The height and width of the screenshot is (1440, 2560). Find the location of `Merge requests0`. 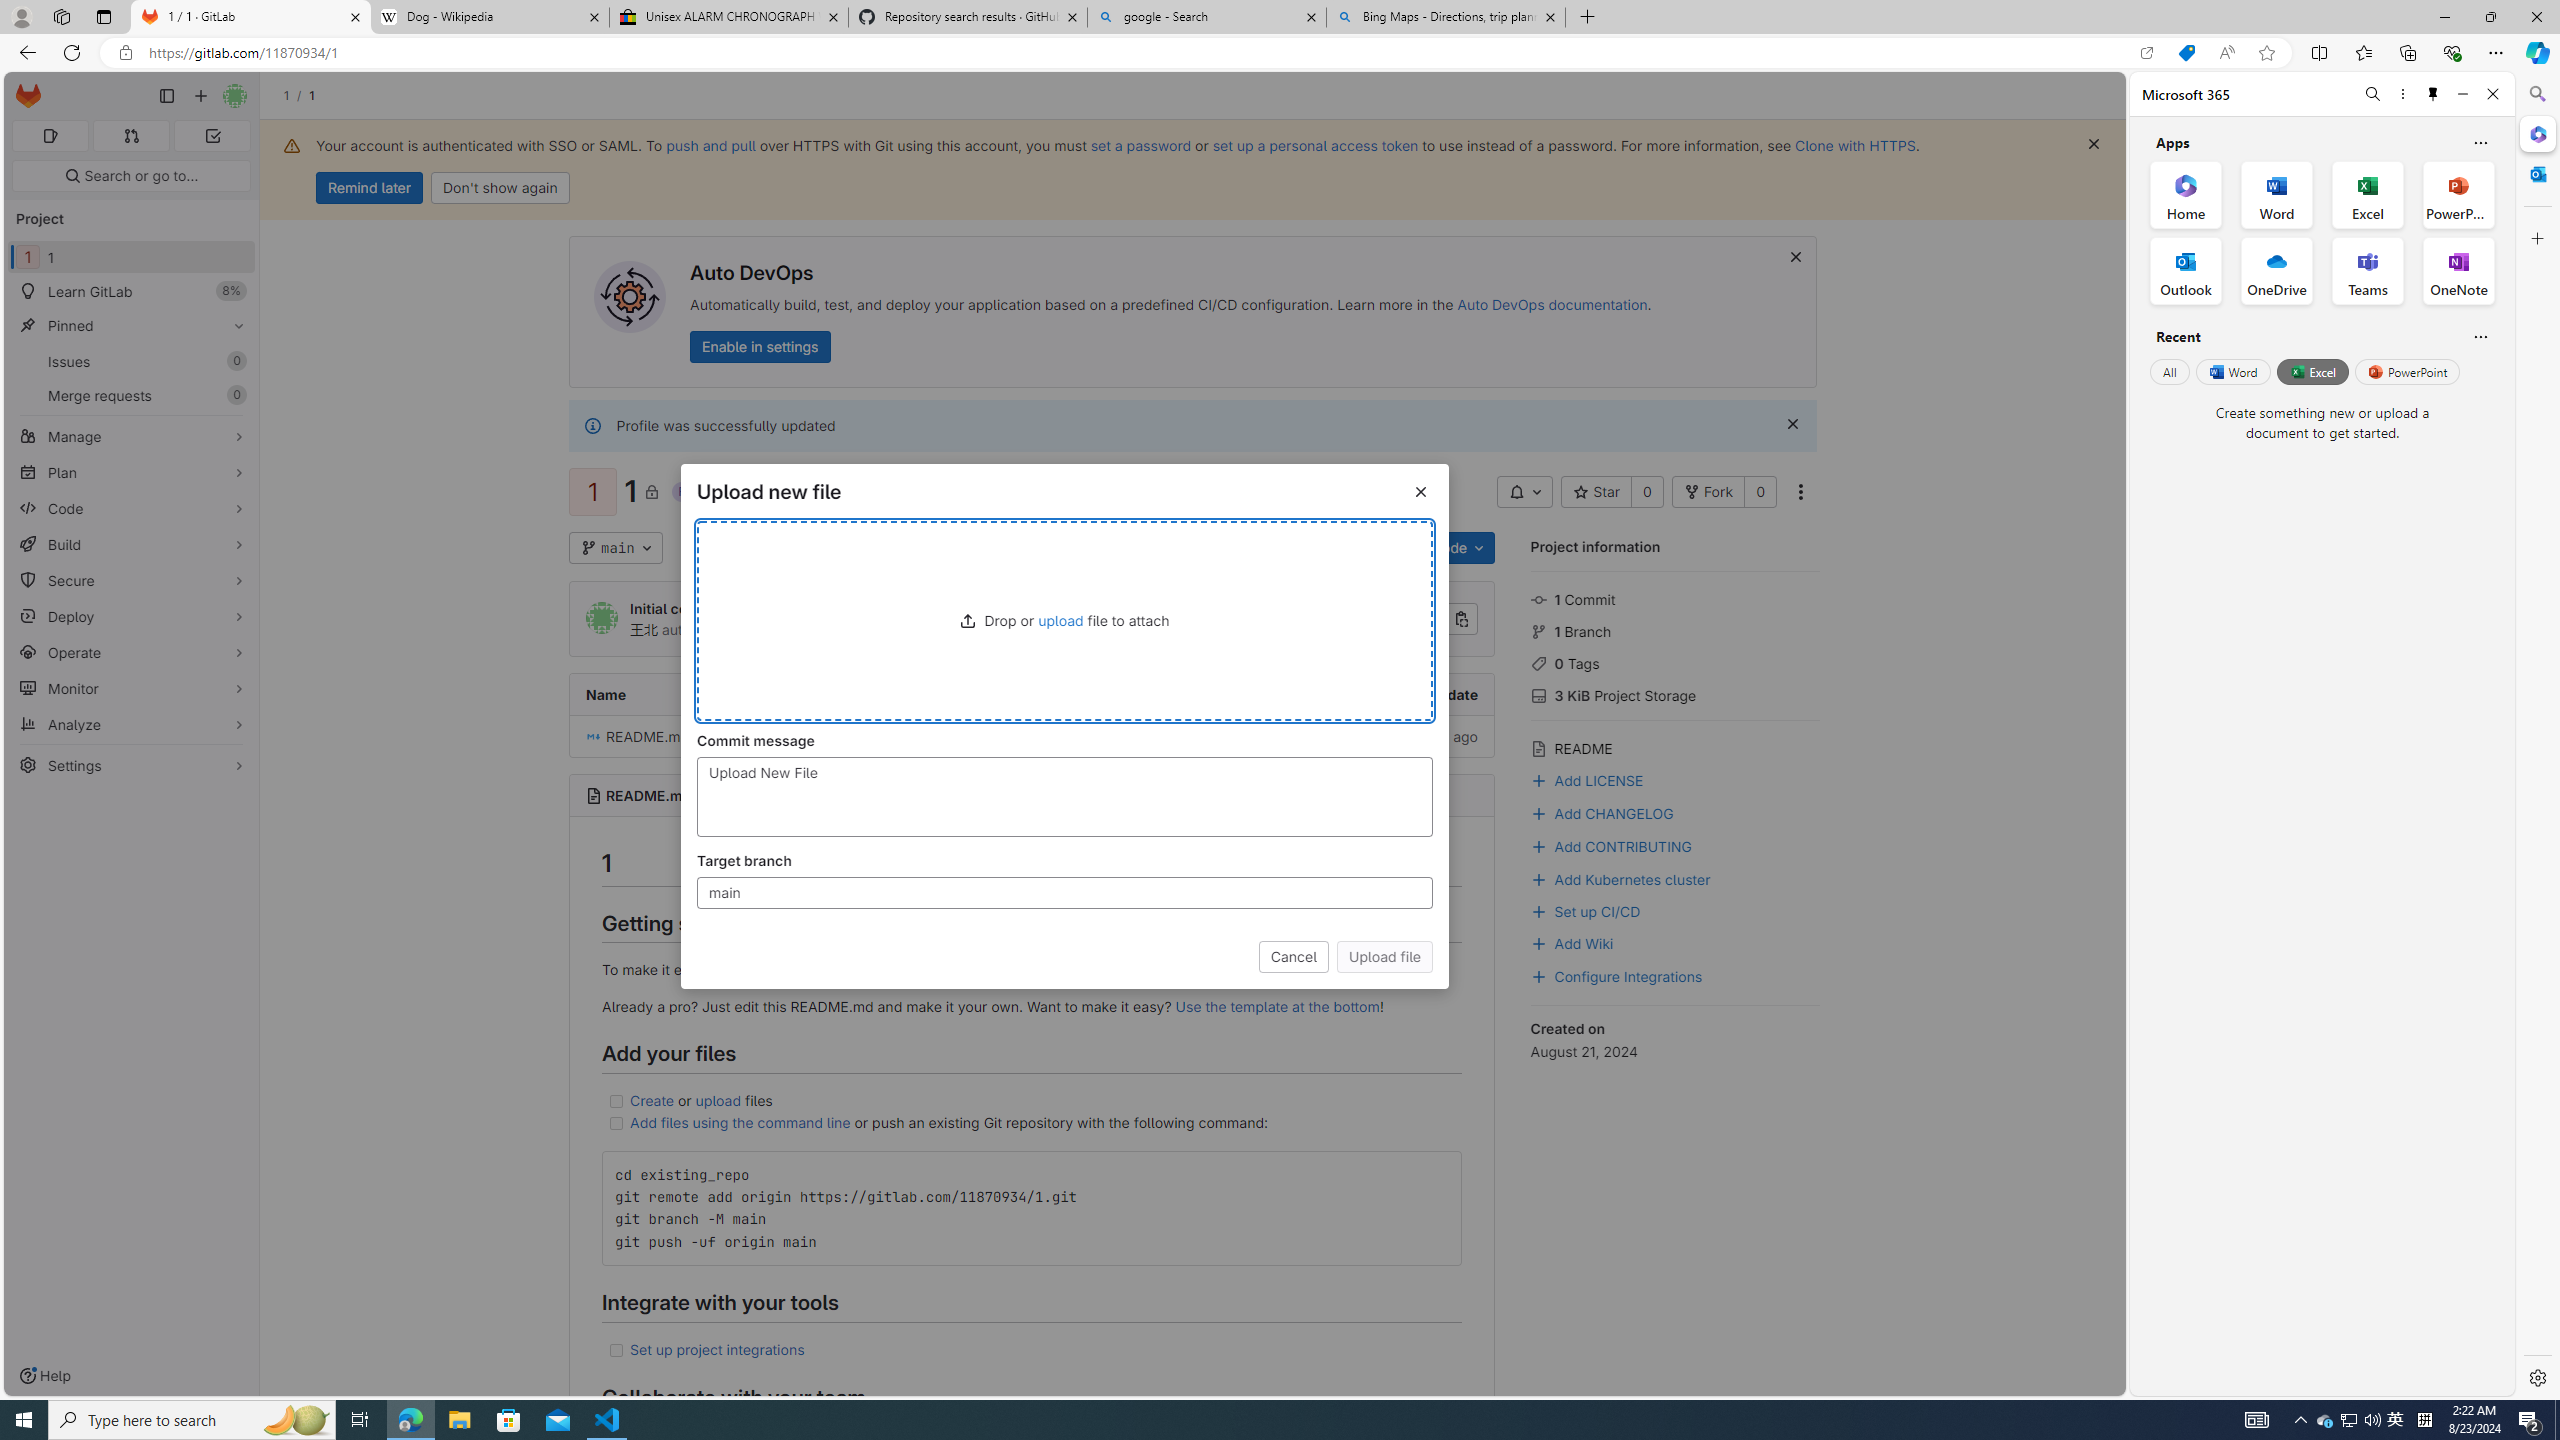

Merge requests0 is located at coordinates (132, 394).